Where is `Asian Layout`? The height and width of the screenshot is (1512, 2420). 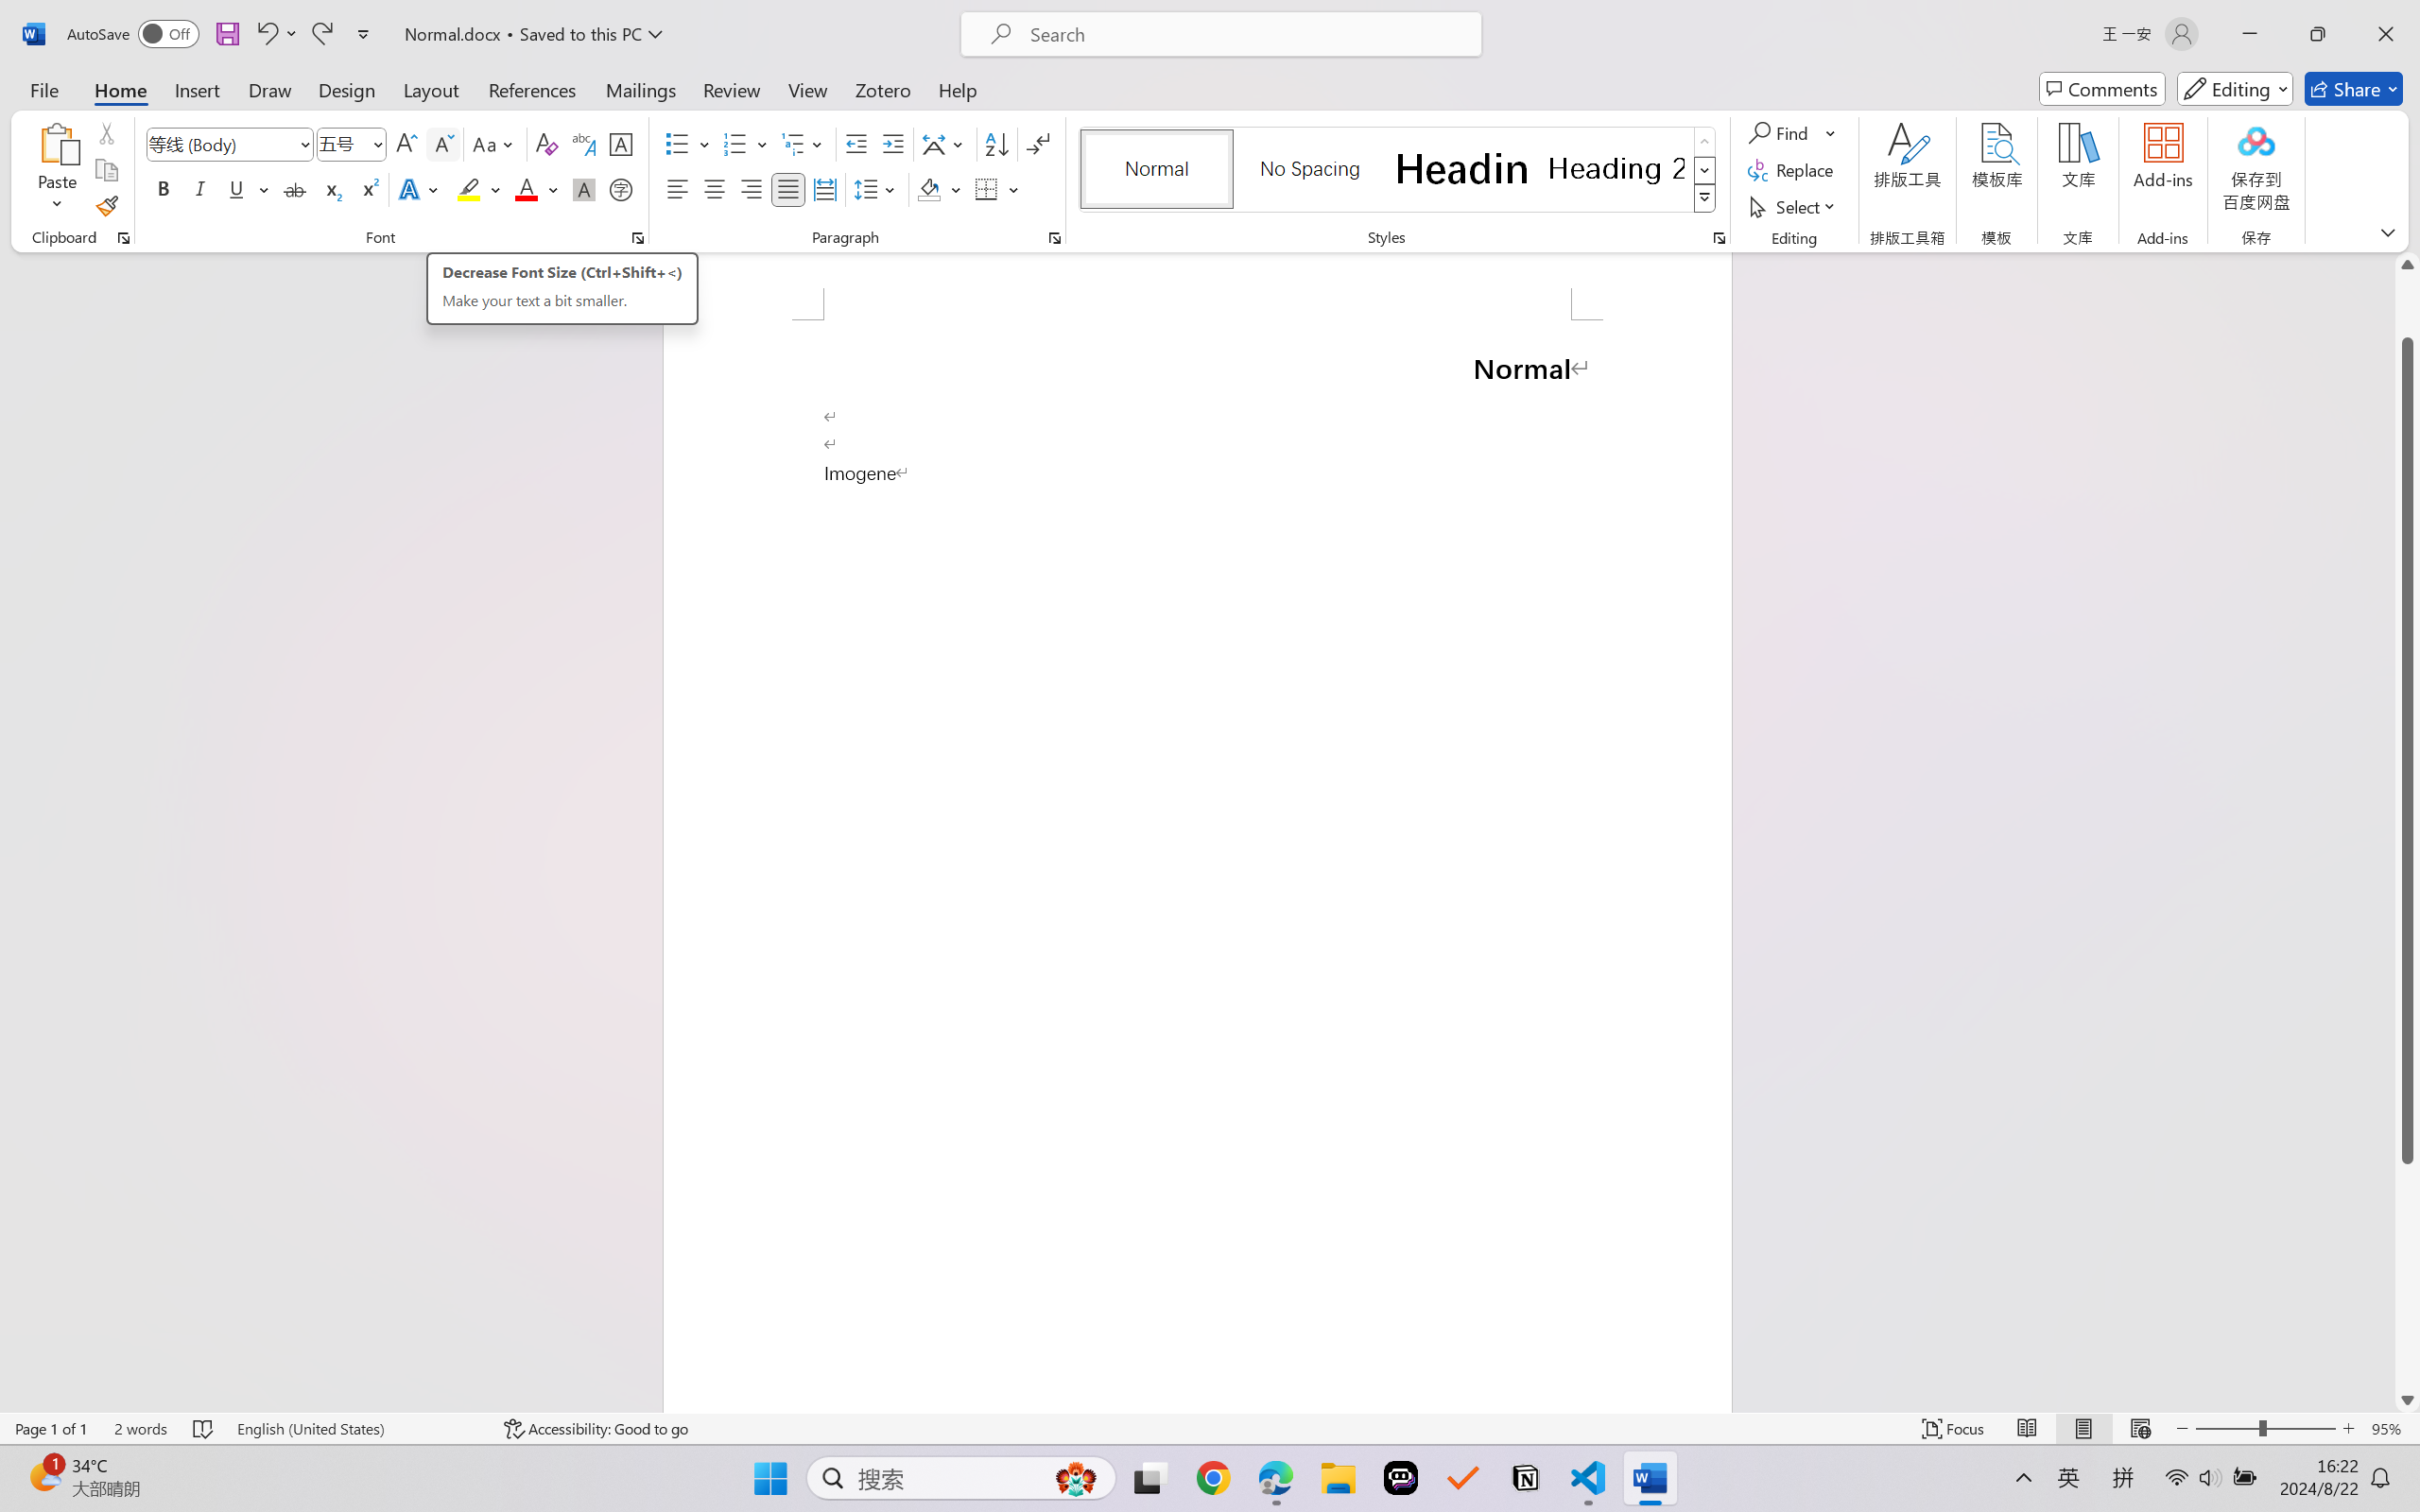 Asian Layout is located at coordinates (945, 144).